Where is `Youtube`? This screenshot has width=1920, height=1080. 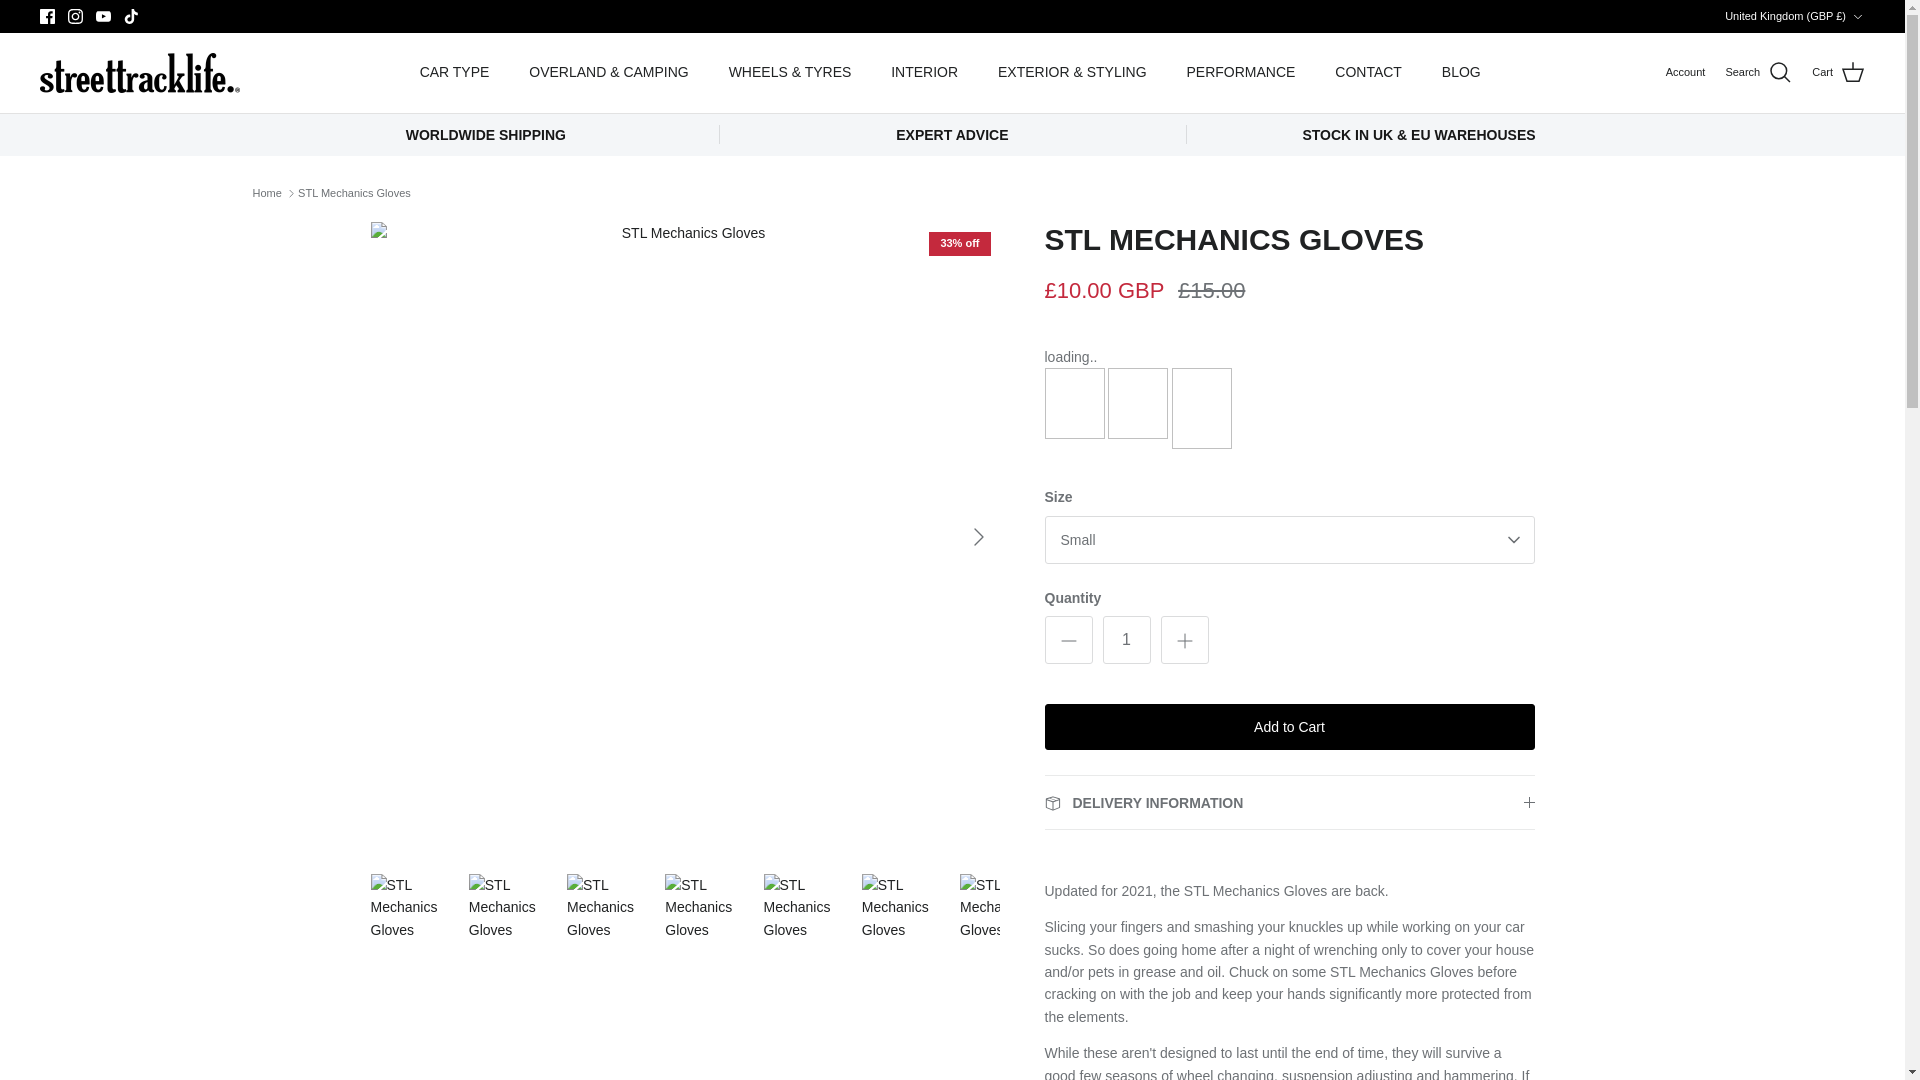
Youtube is located at coordinates (104, 16).